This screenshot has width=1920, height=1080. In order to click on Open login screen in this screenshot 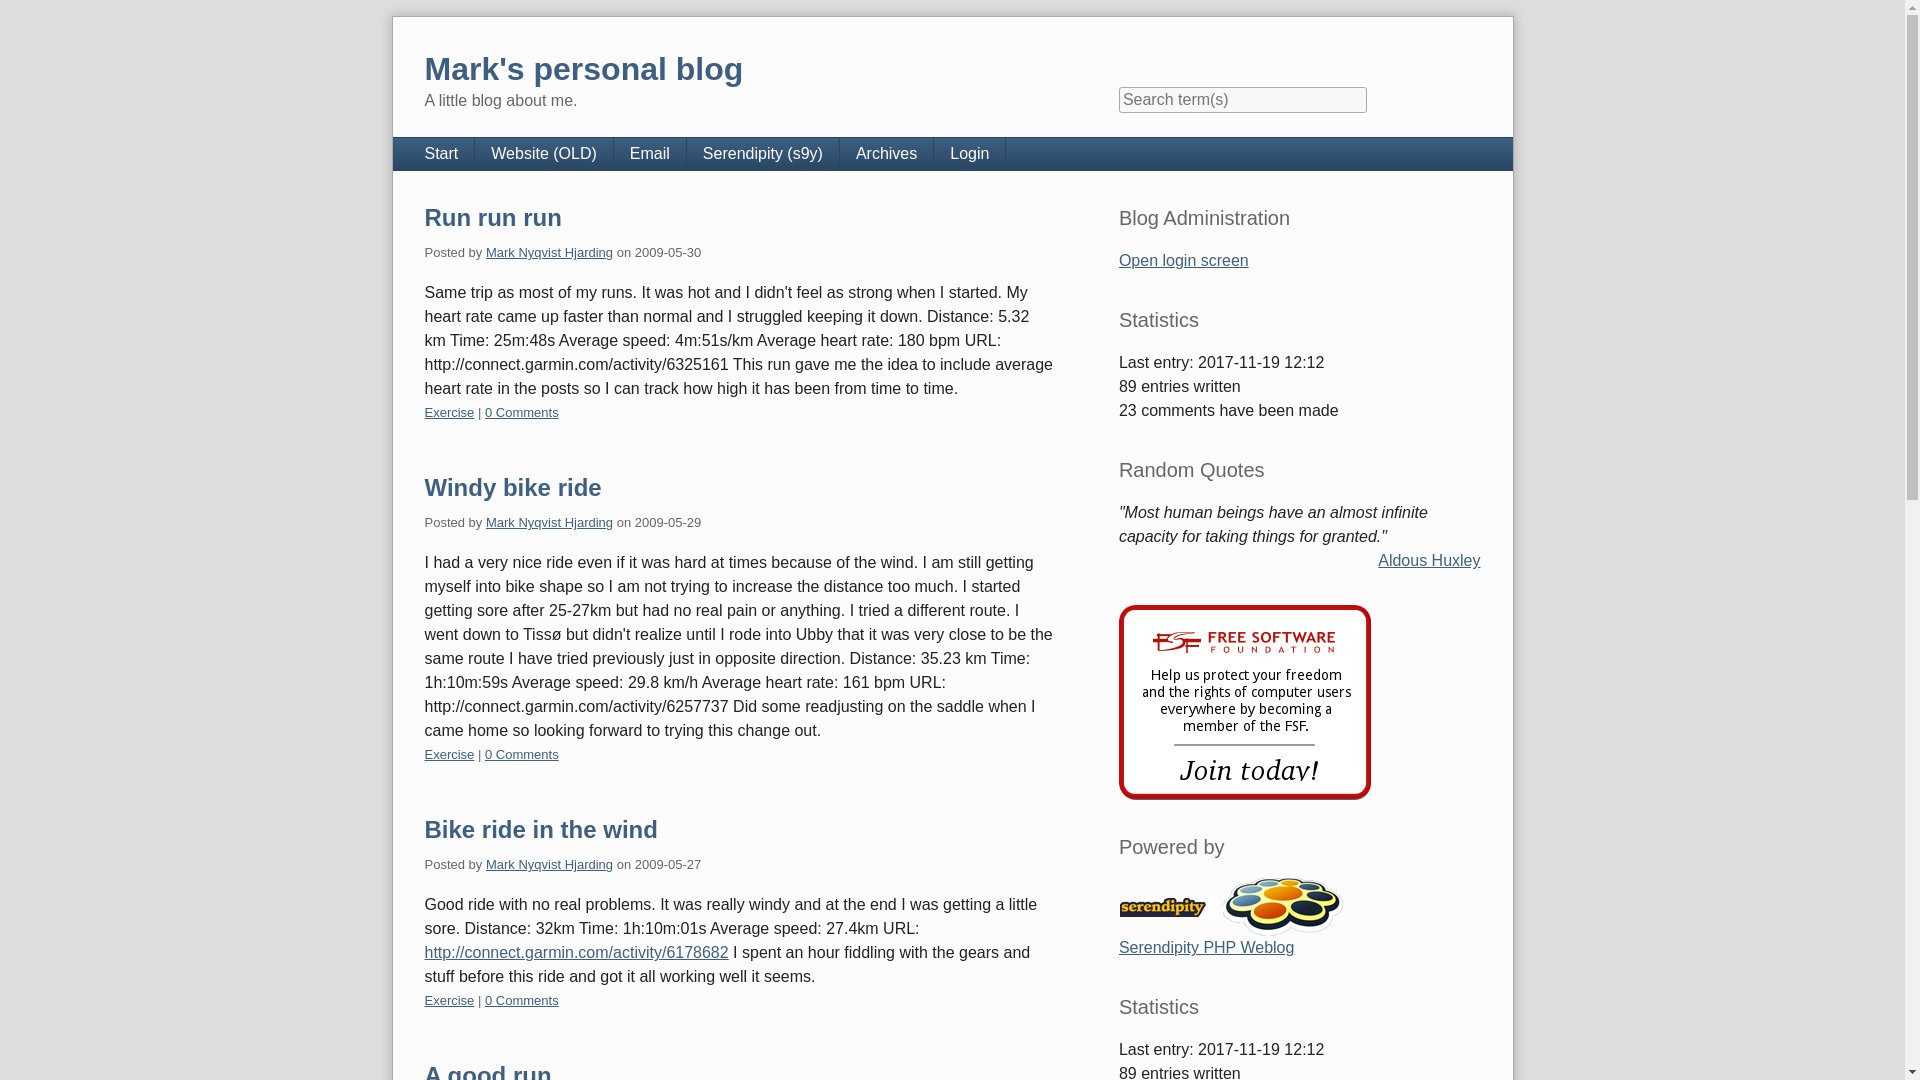, I will do `click(1184, 260)`.